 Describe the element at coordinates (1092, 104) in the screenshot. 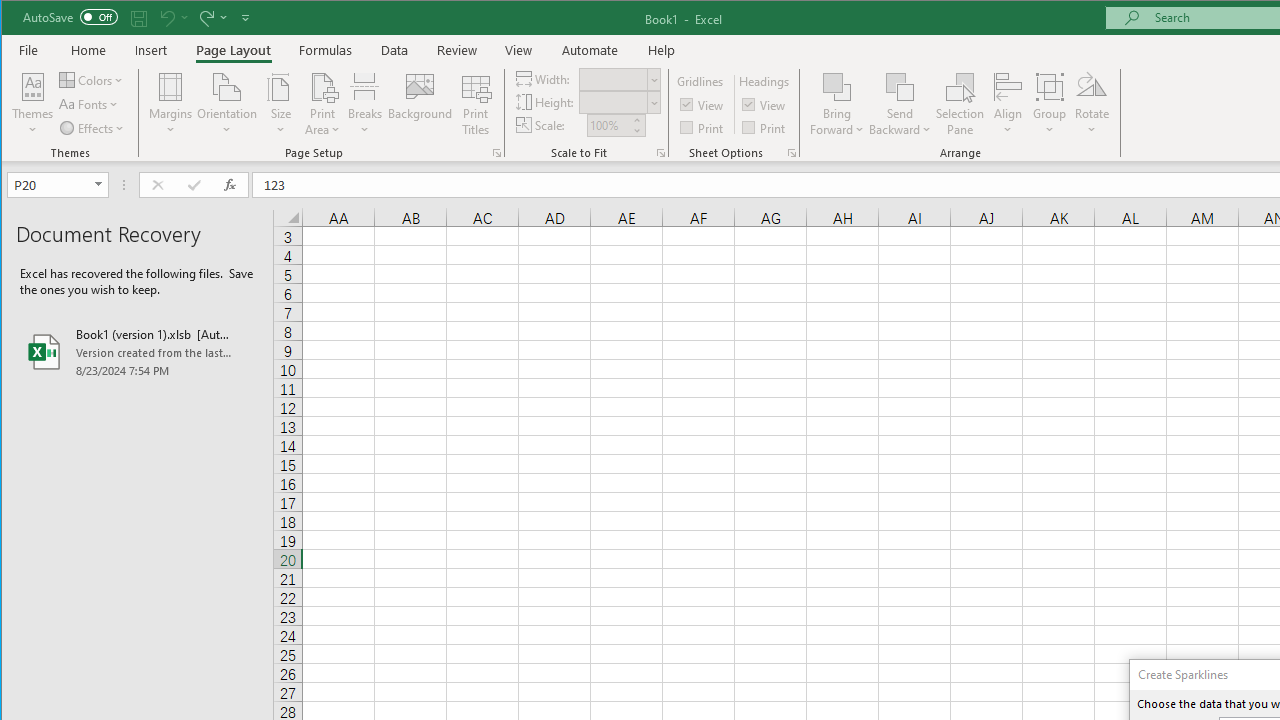

I see `Rotate` at that location.